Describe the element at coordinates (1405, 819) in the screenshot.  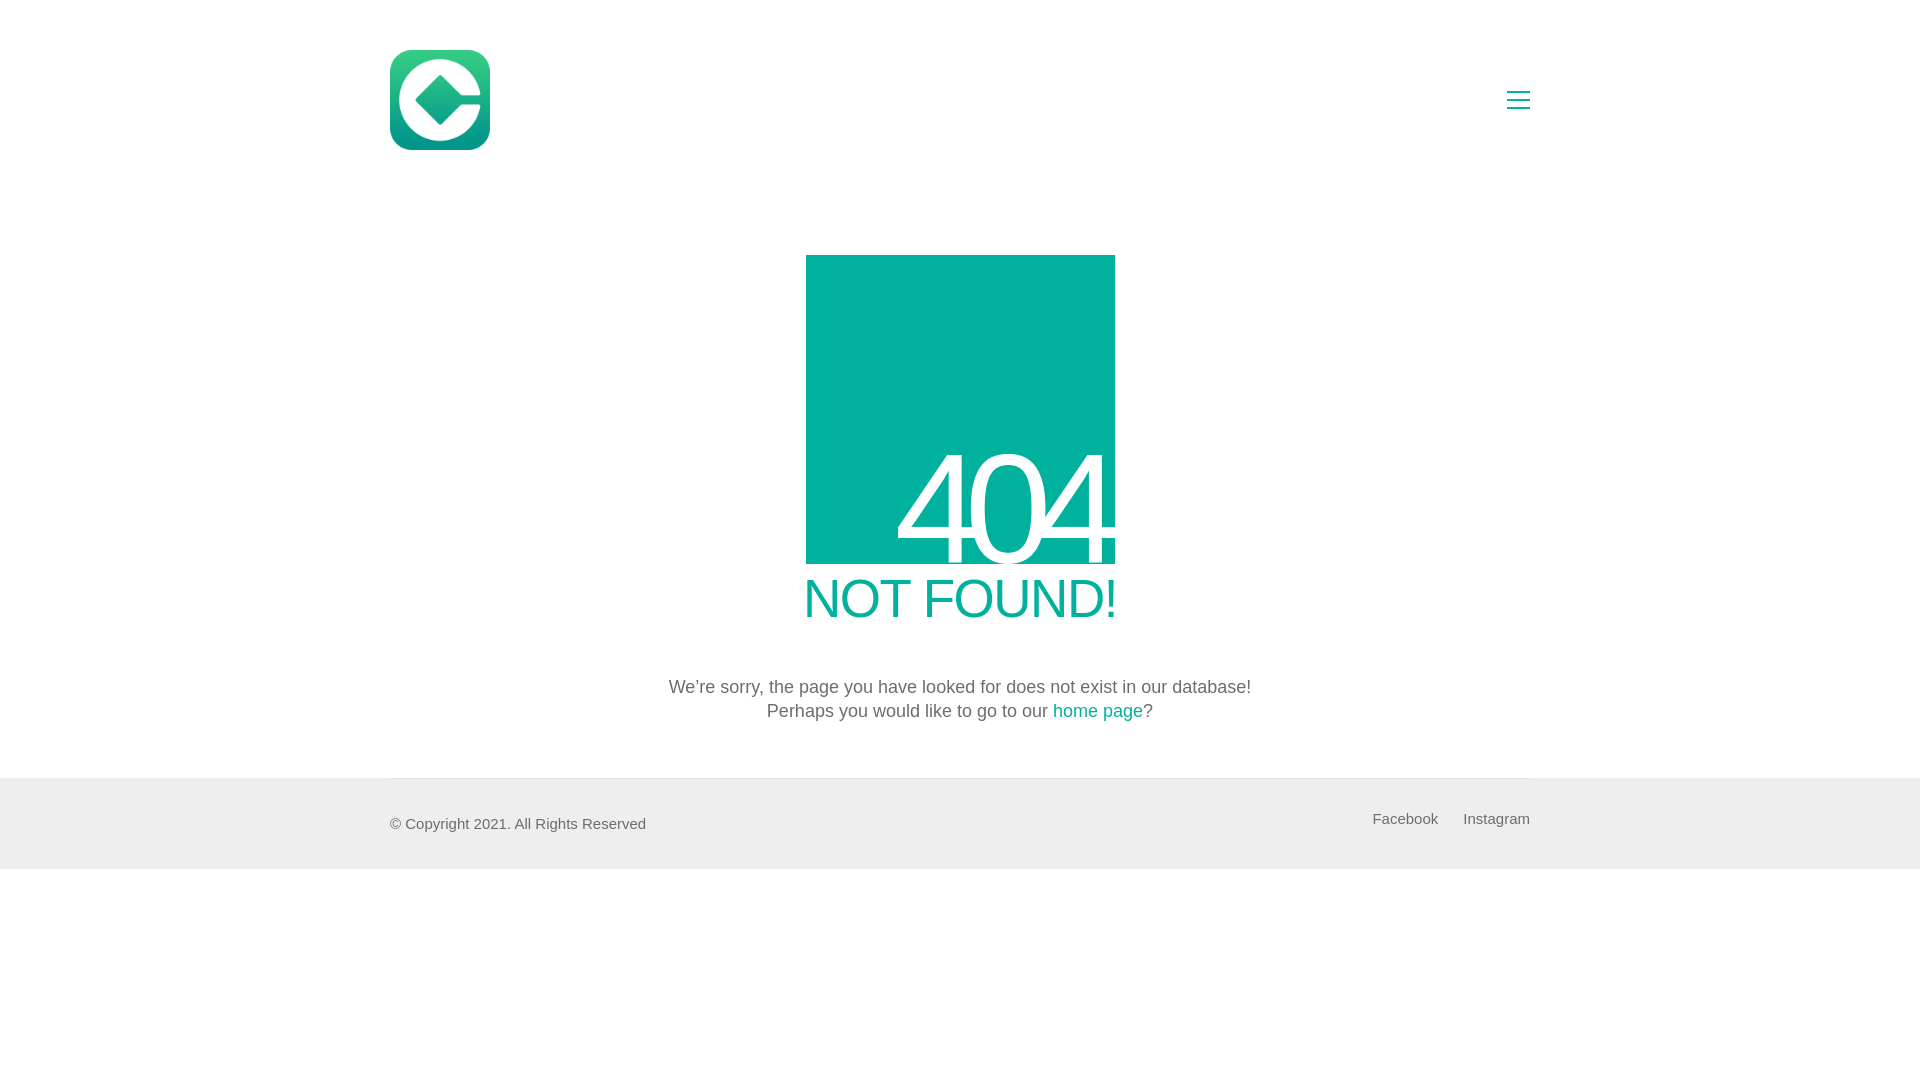
I see `Facebook` at that location.